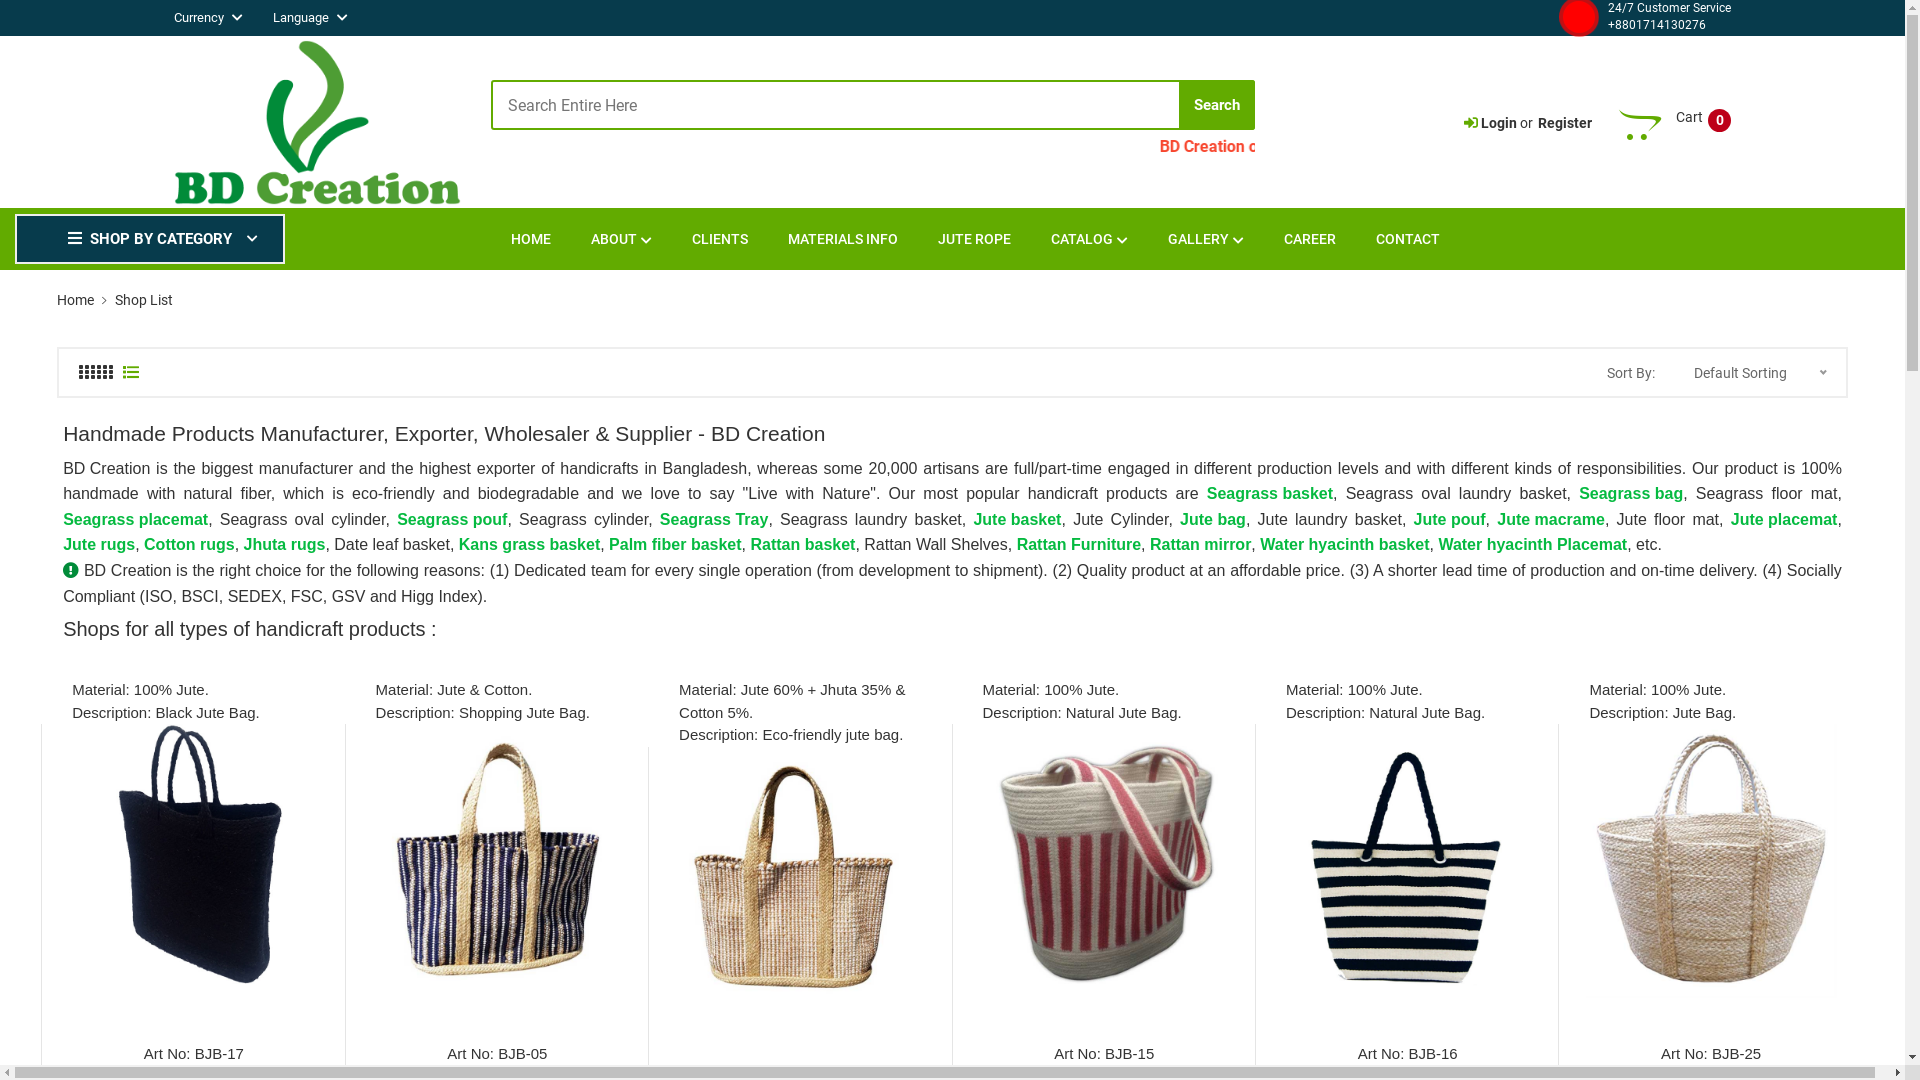  I want to click on Description: Black Jute Bag., so click(166, 714).